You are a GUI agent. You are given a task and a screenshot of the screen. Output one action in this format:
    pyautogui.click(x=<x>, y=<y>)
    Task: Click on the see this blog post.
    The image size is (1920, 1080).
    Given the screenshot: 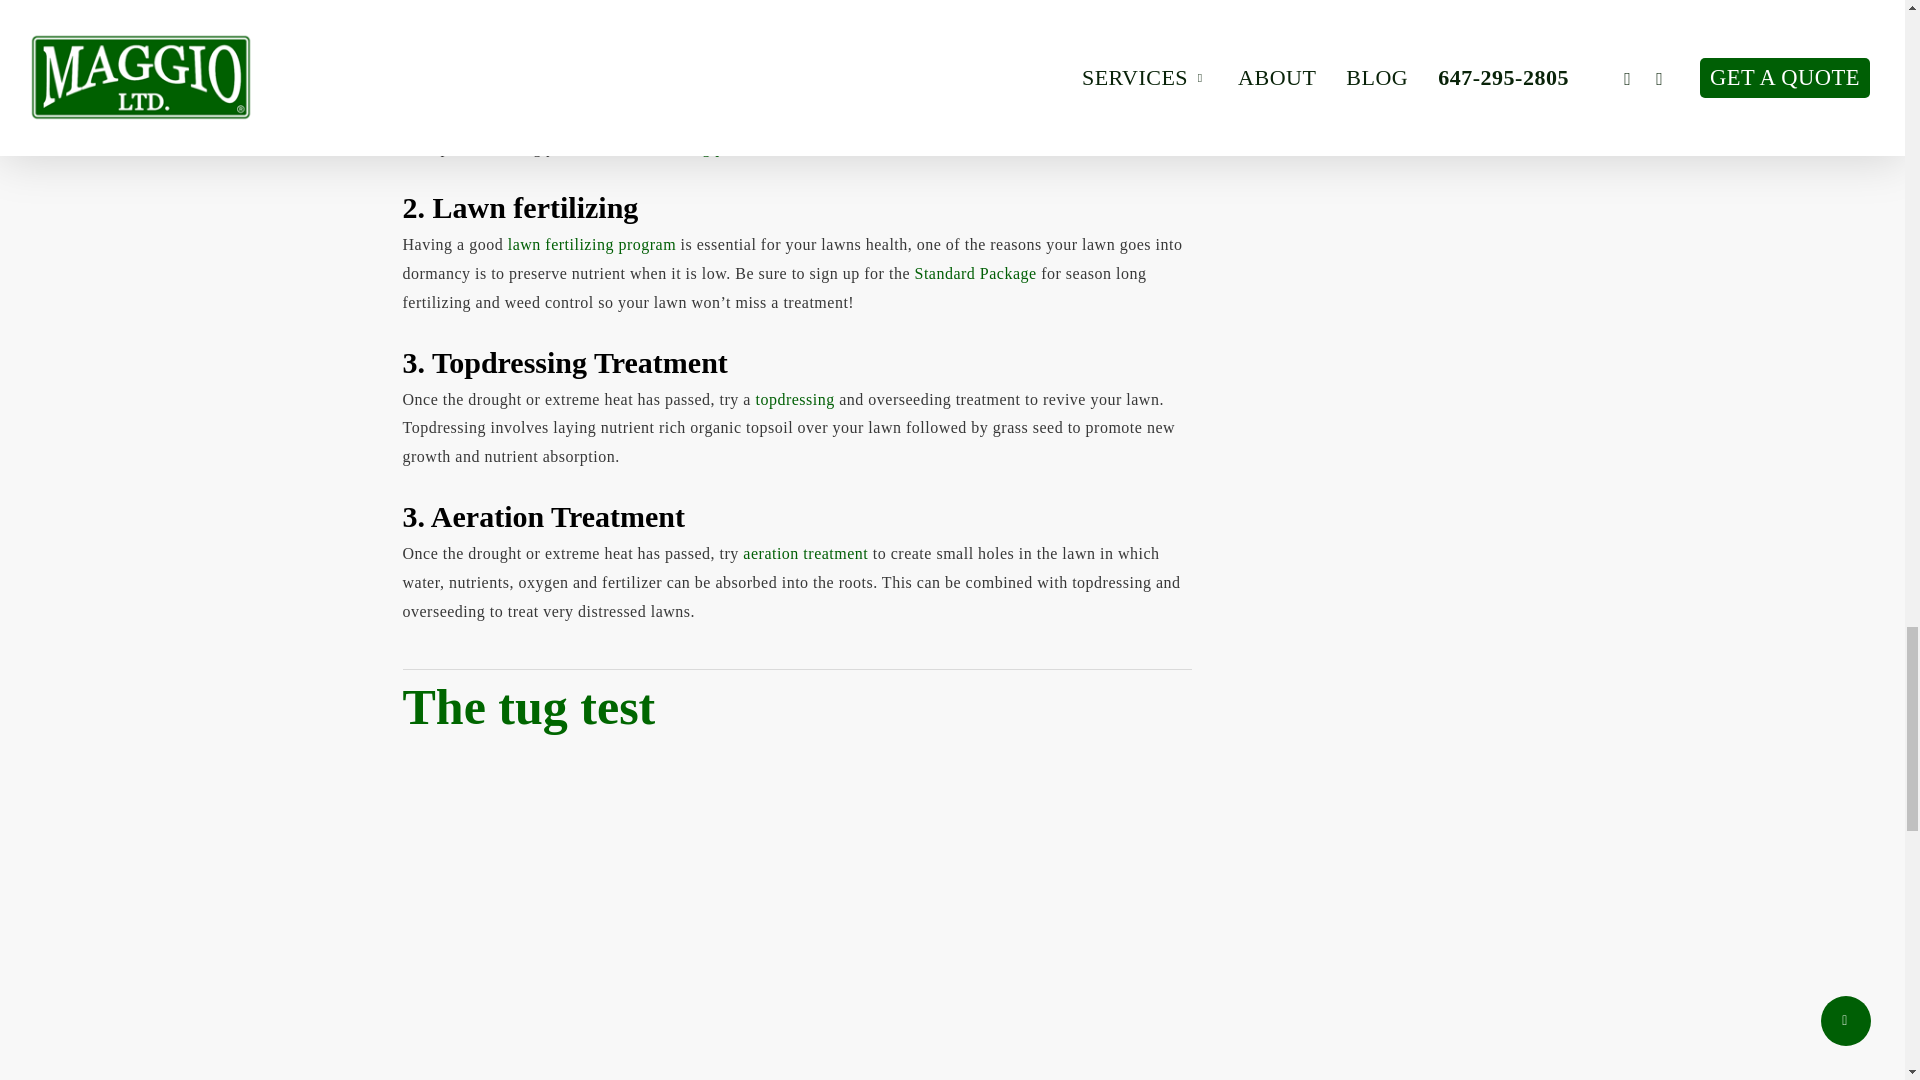 What is the action you would take?
    pyautogui.click(x=684, y=147)
    